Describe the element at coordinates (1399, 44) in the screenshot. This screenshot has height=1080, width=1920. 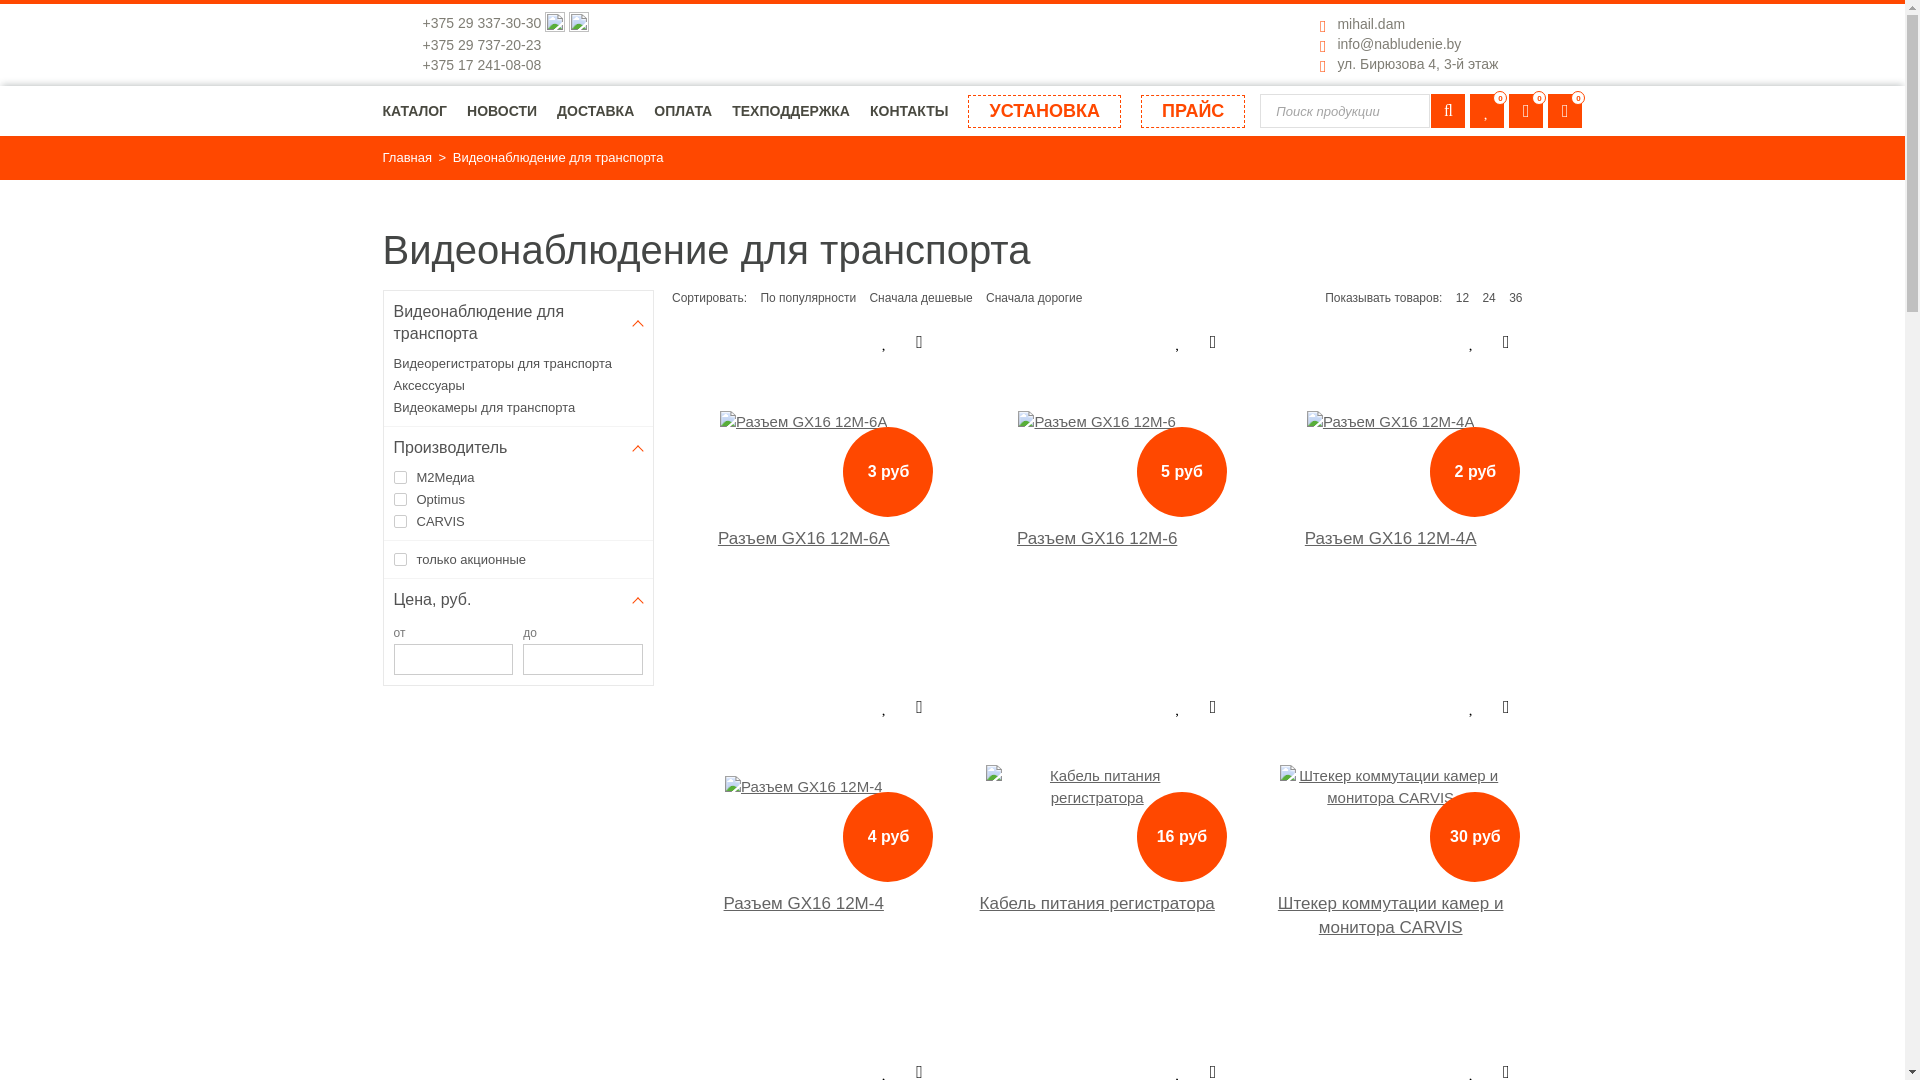
I see `info@nabludenie.by` at that location.